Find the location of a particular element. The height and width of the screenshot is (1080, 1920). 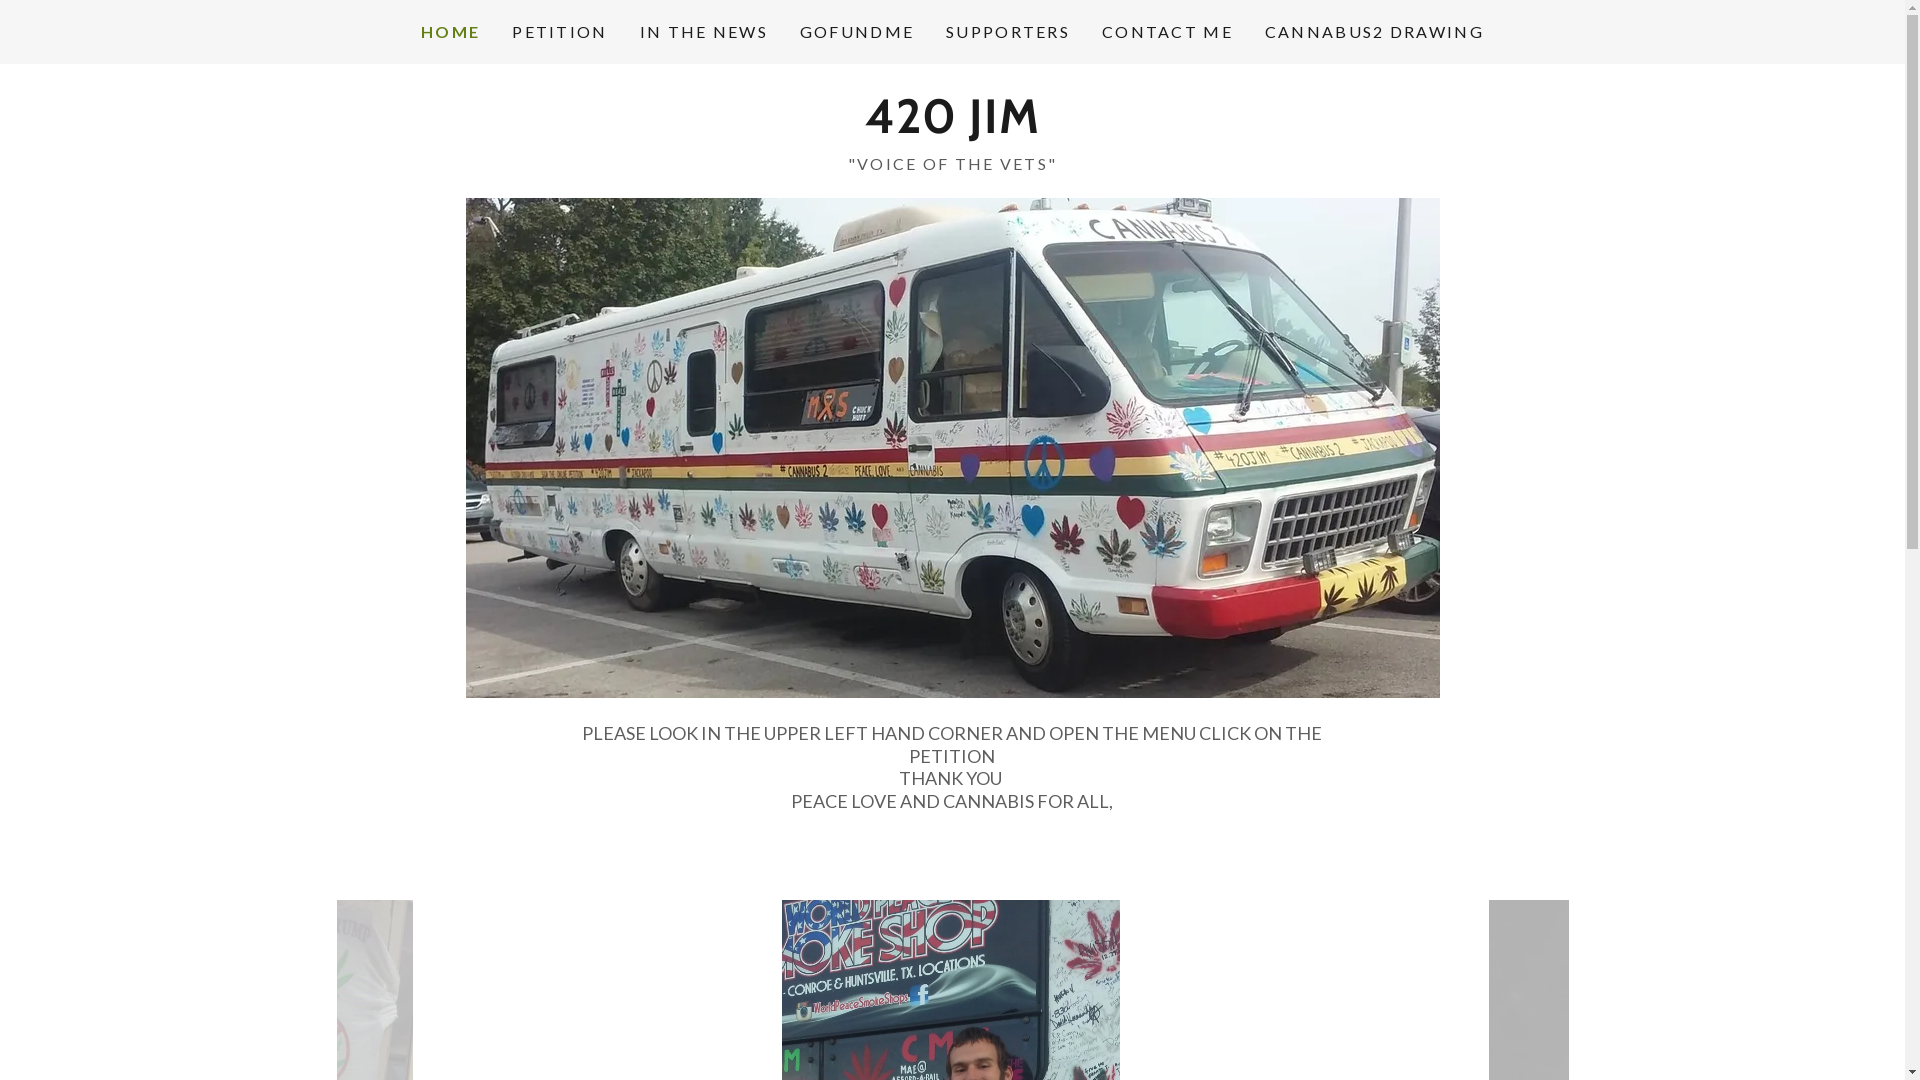

CANNABUS2 DRAWING is located at coordinates (1374, 32).